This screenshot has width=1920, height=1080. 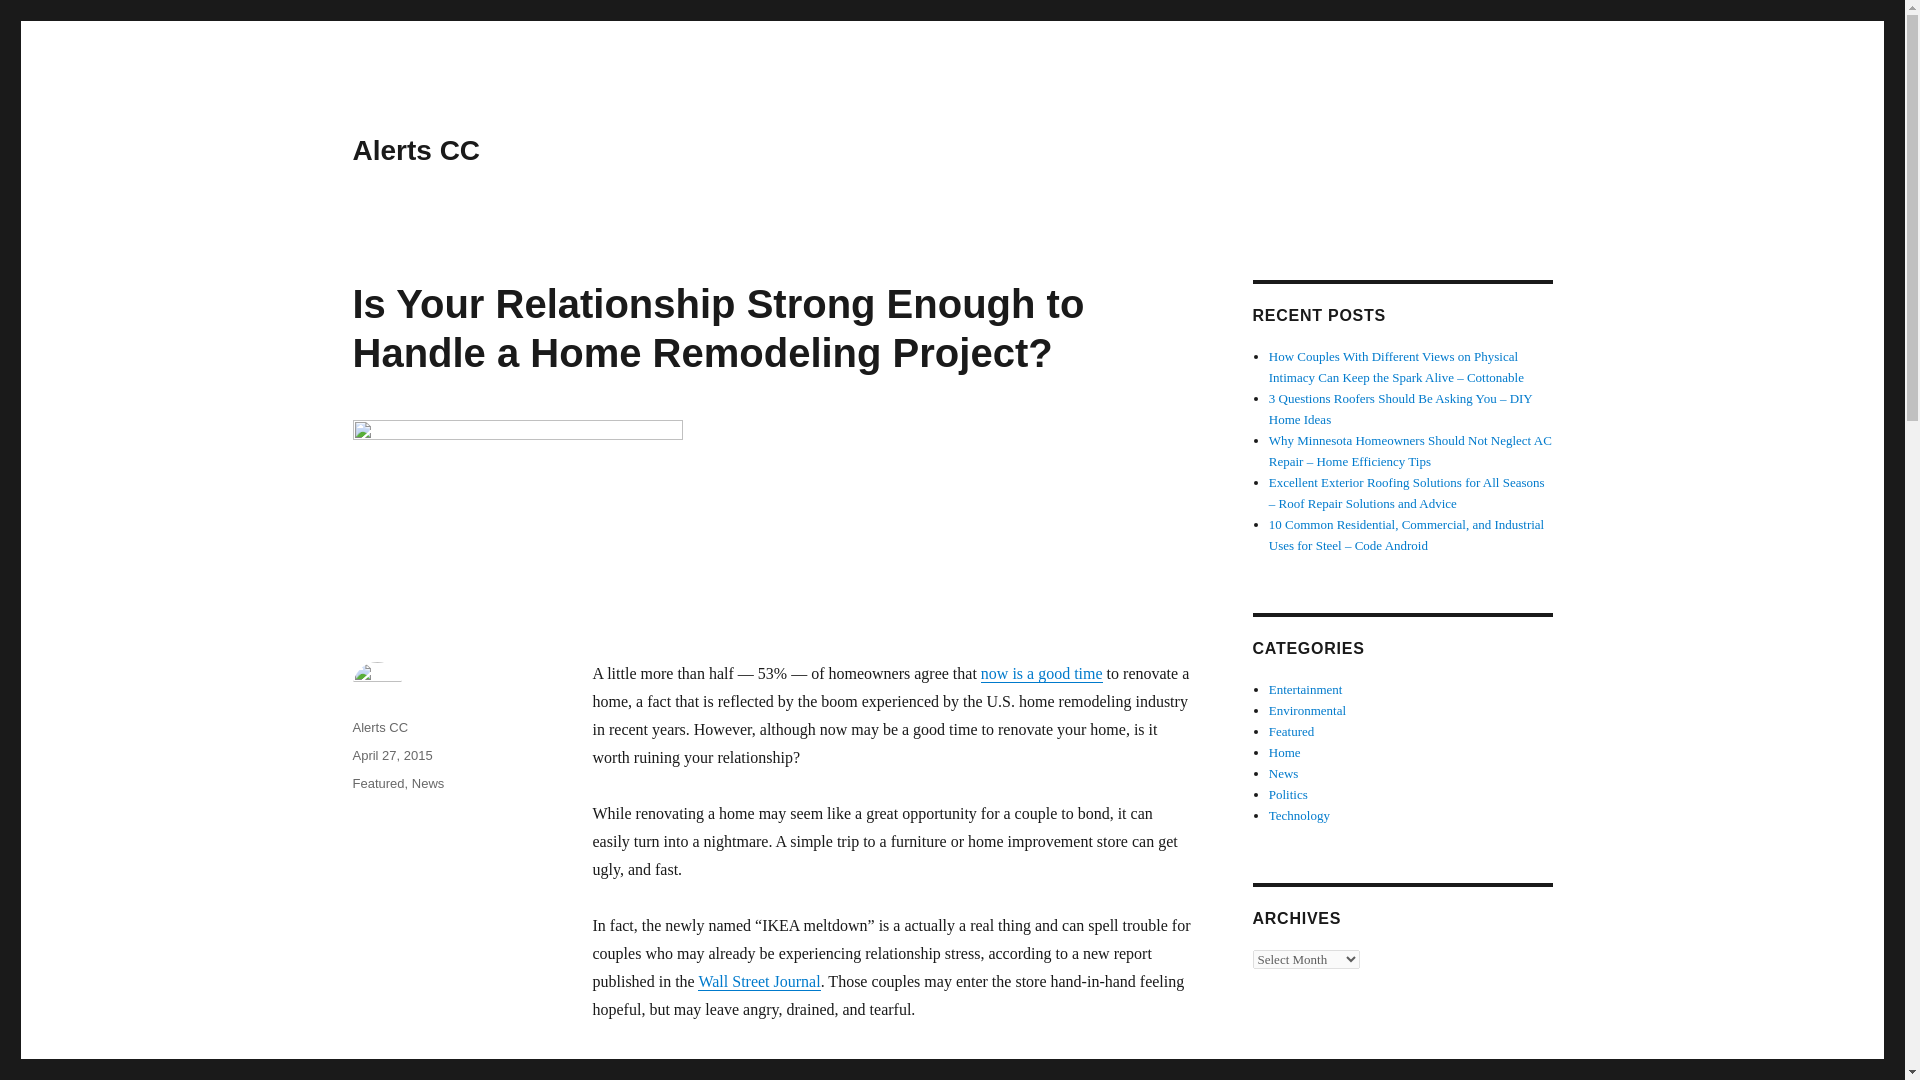 I want to click on Alerts CC, so click(x=379, y=728).